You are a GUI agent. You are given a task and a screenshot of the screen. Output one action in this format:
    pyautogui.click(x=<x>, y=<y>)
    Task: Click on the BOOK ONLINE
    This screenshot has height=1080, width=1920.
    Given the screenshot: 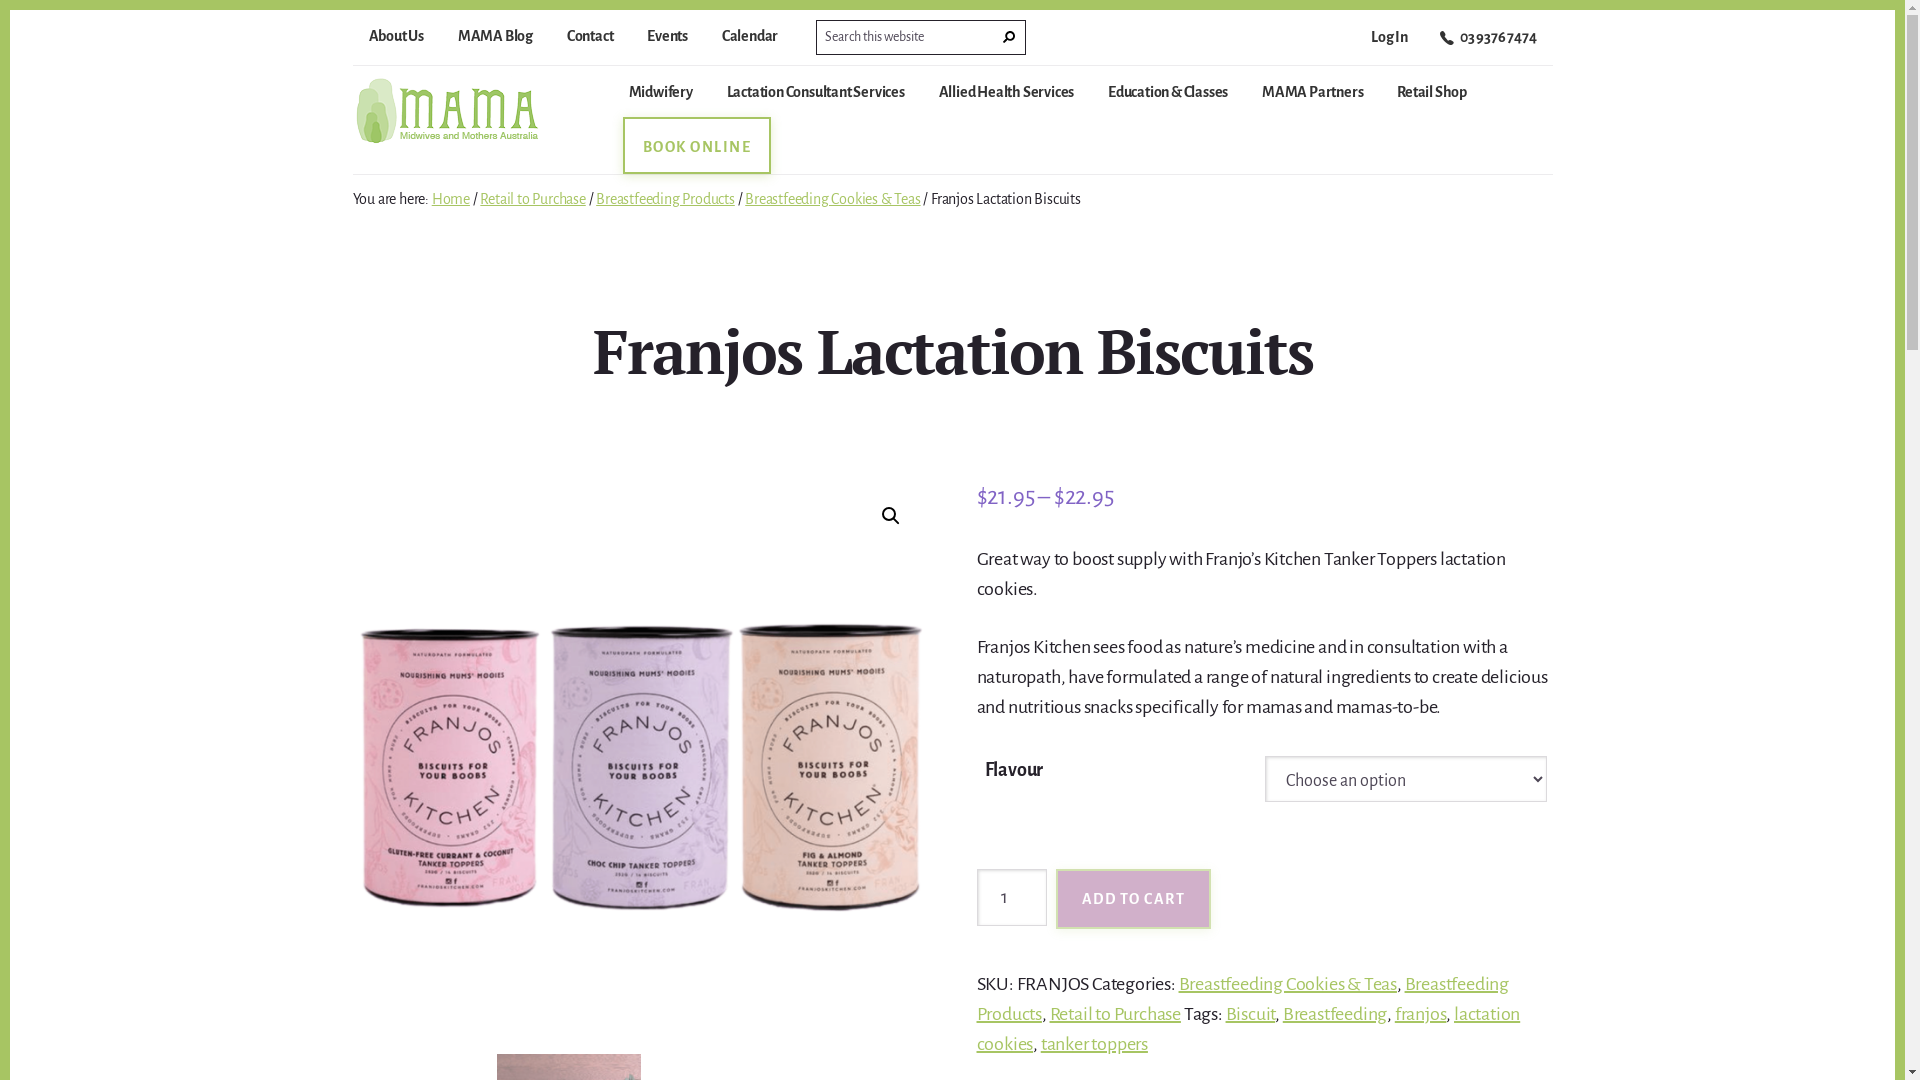 What is the action you would take?
    pyautogui.click(x=696, y=156)
    